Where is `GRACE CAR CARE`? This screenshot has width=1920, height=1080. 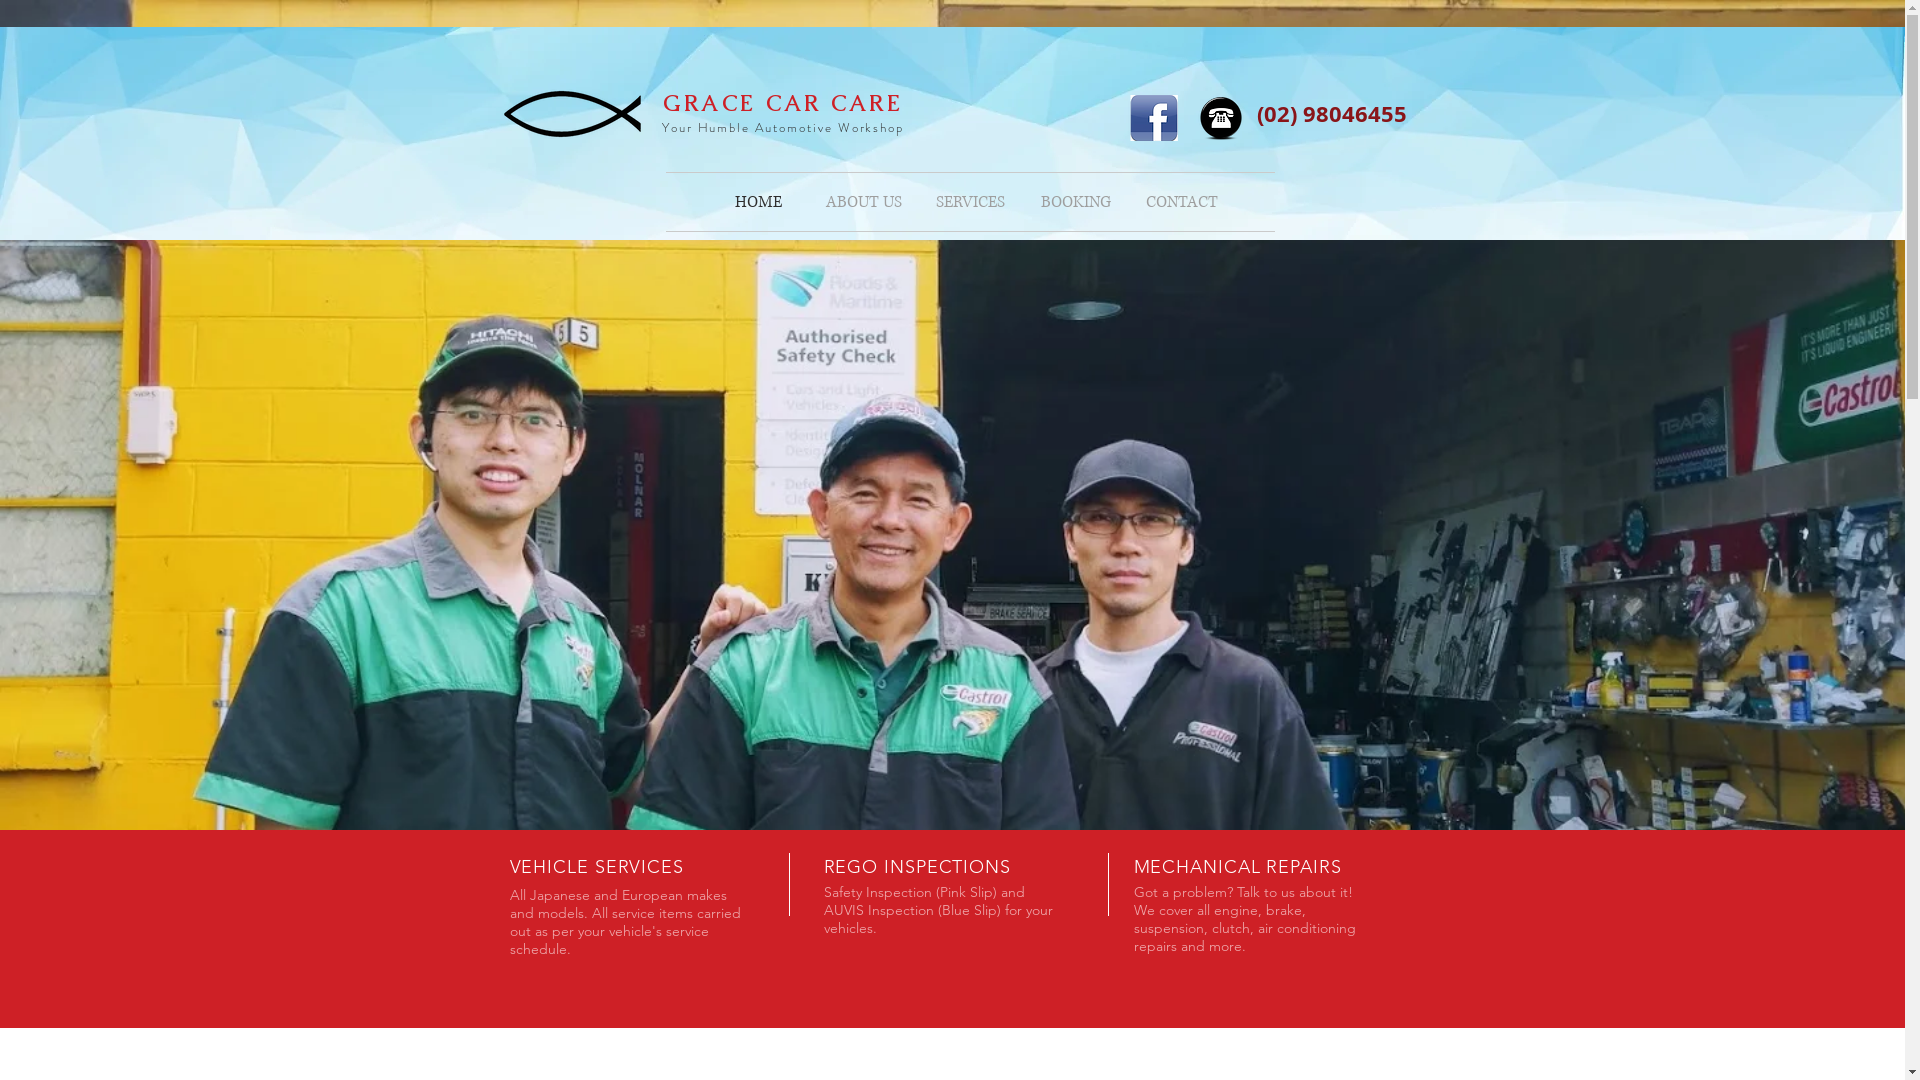
GRACE CAR CARE is located at coordinates (783, 104).